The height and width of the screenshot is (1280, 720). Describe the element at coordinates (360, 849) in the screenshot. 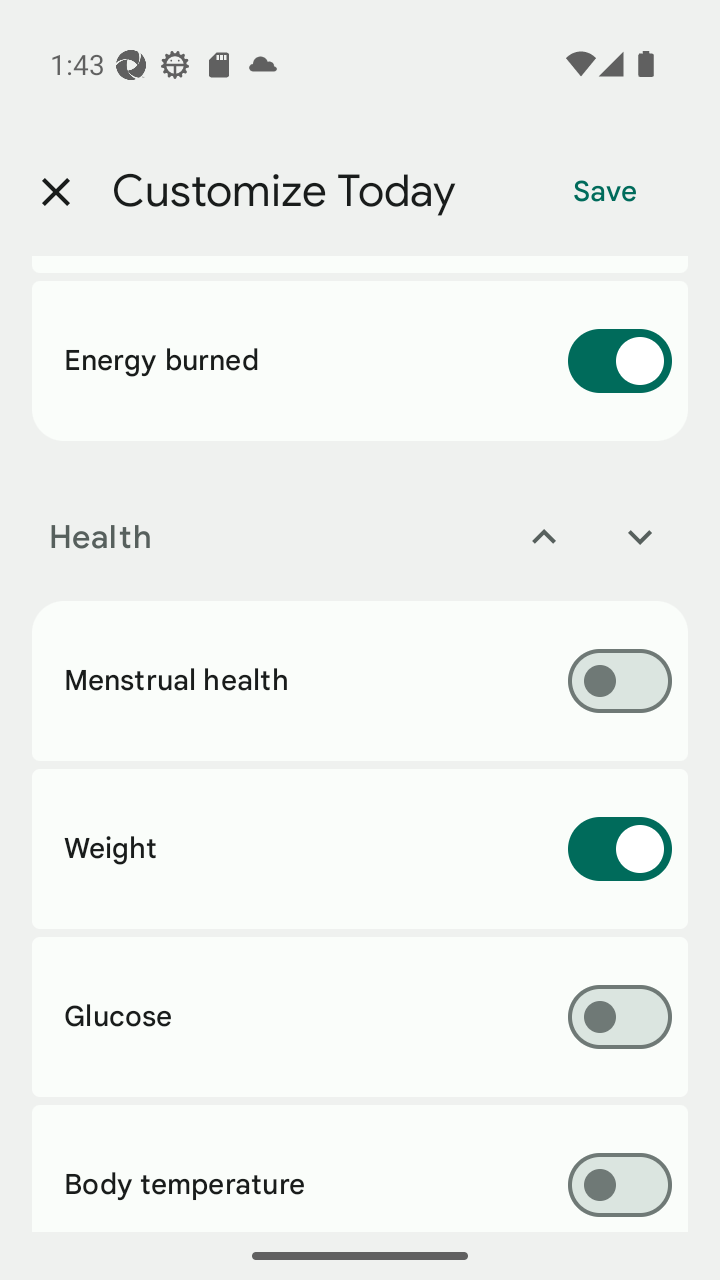

I see `Weight` at that location.